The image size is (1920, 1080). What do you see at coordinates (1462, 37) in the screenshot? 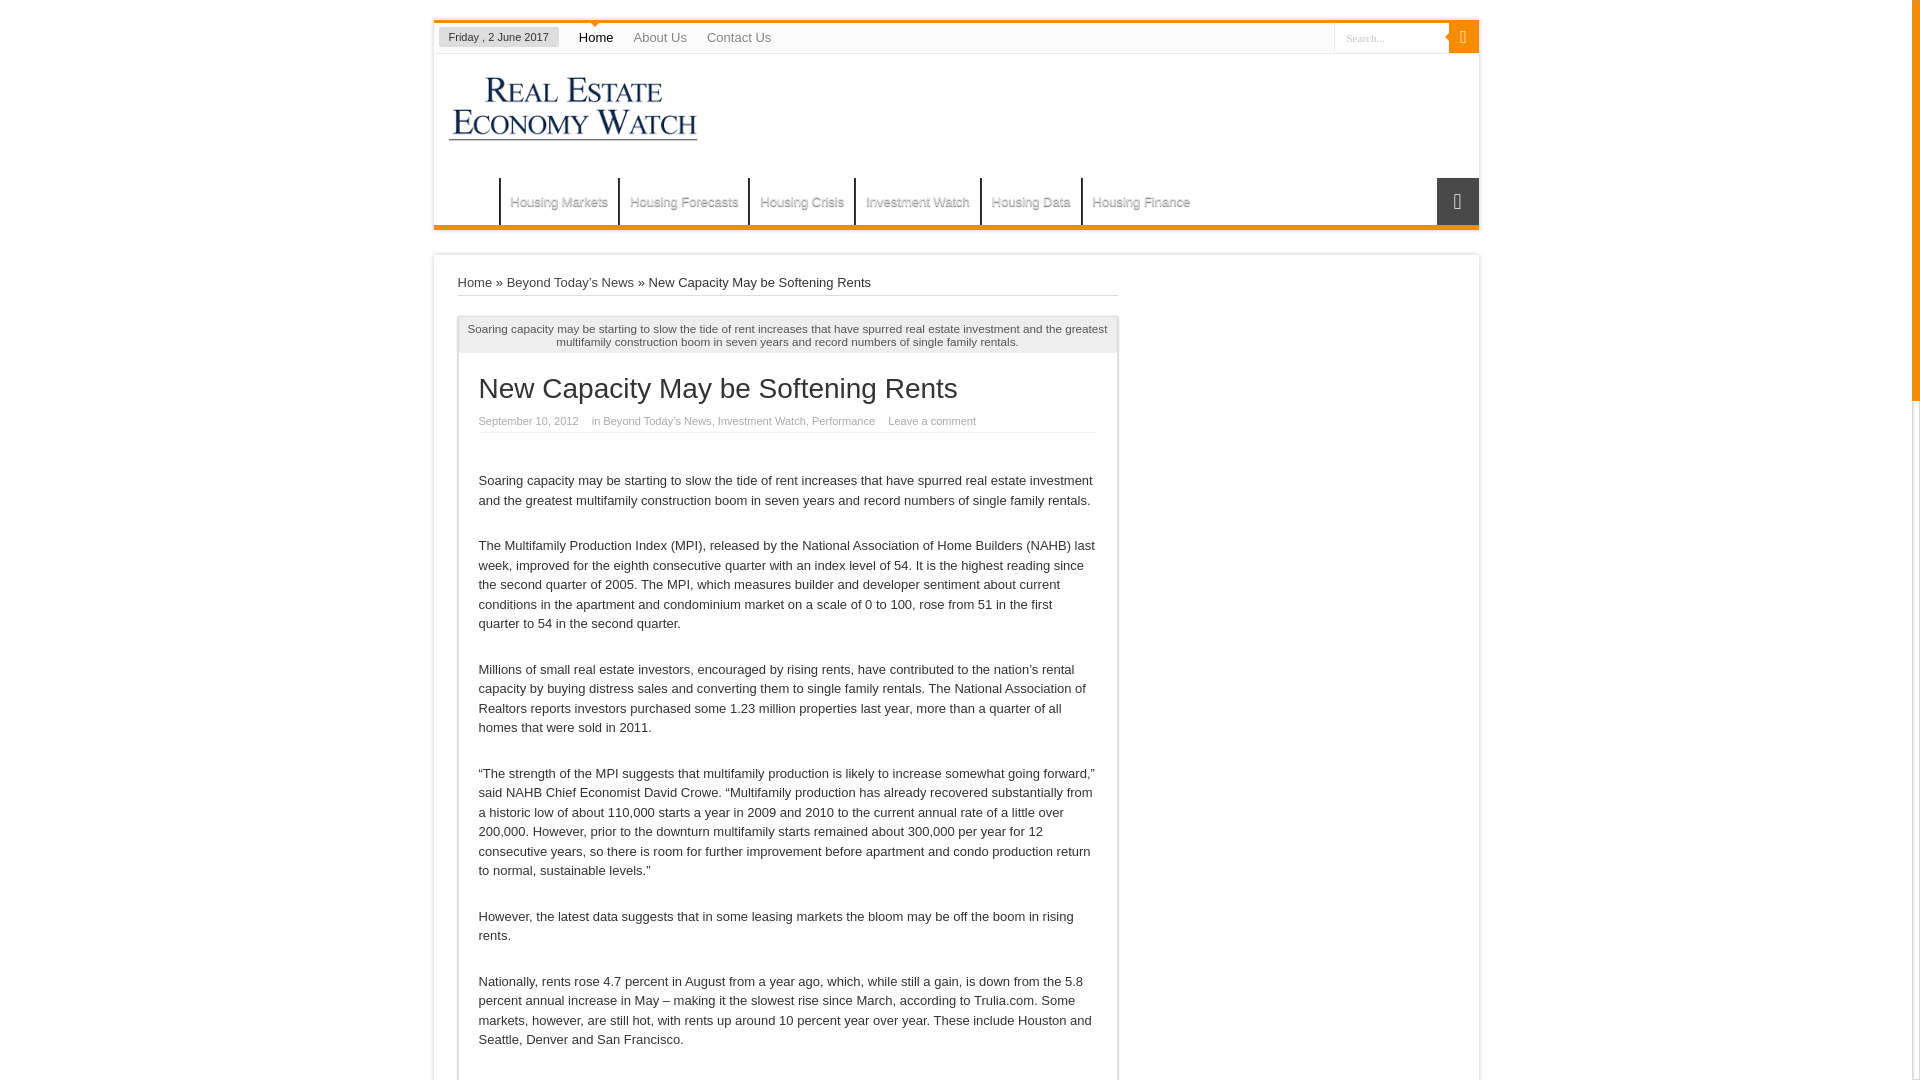
I see `Search` at bounding box center [1462, 37].